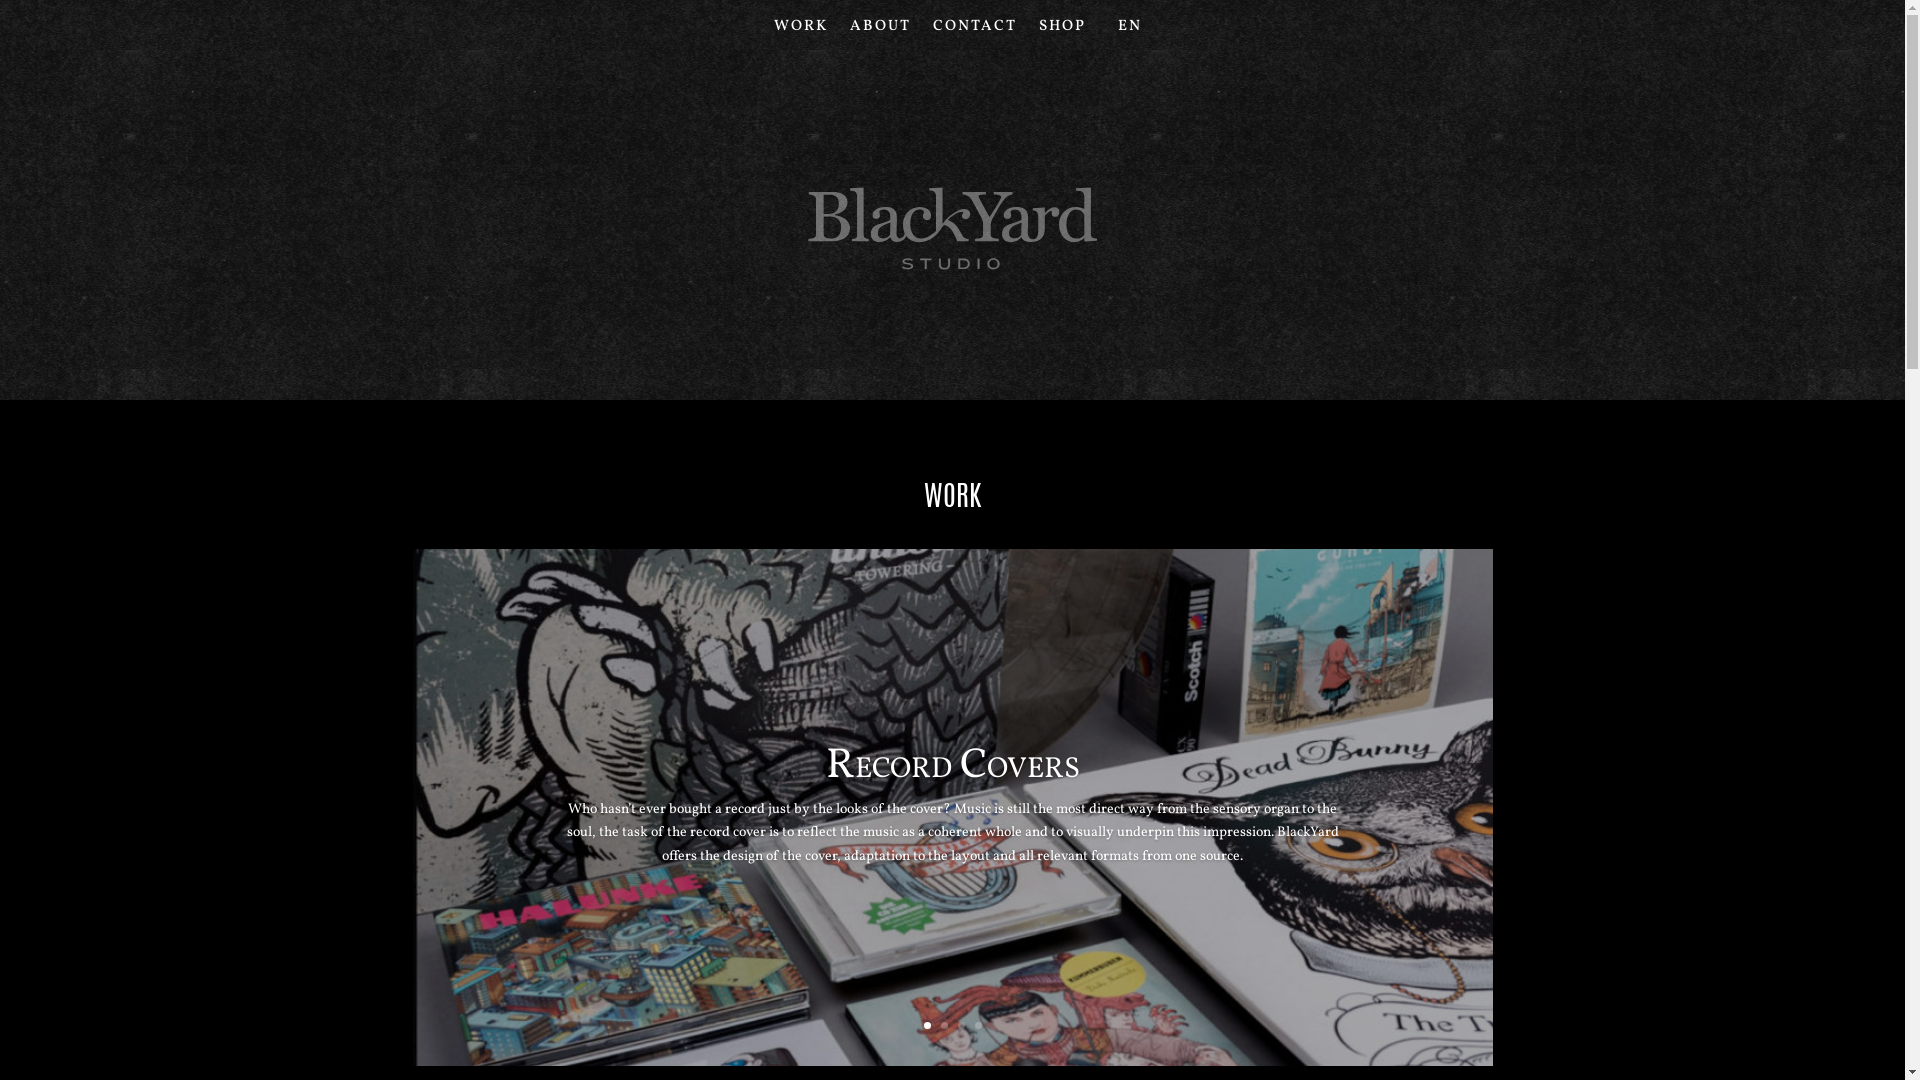 Image resolution: width=1920 pixels, height=1080 pixels. Describe the element at coordinates (1062, 31) in the screenshot. I see `SHOP` at that location.